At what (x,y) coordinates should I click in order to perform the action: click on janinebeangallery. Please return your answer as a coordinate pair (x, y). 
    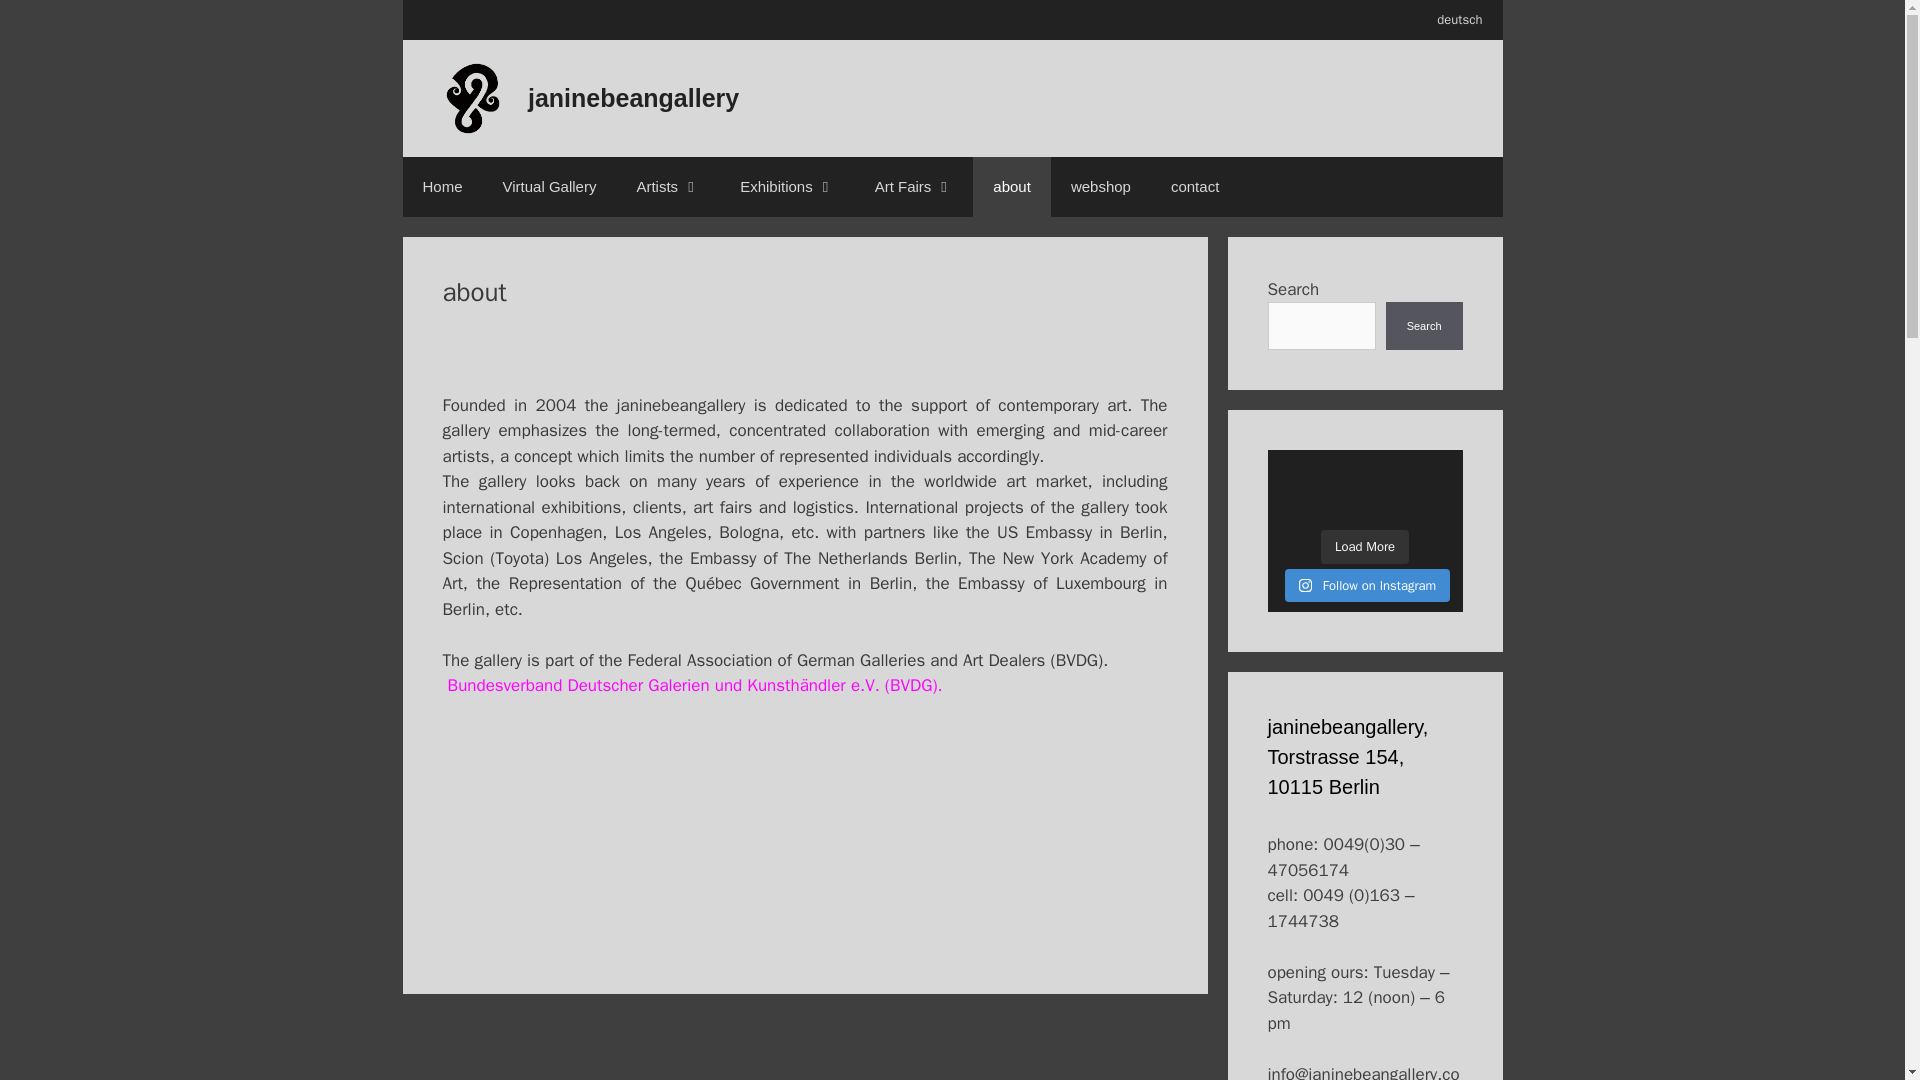
    Looking at the image, I should click on (634, 98).